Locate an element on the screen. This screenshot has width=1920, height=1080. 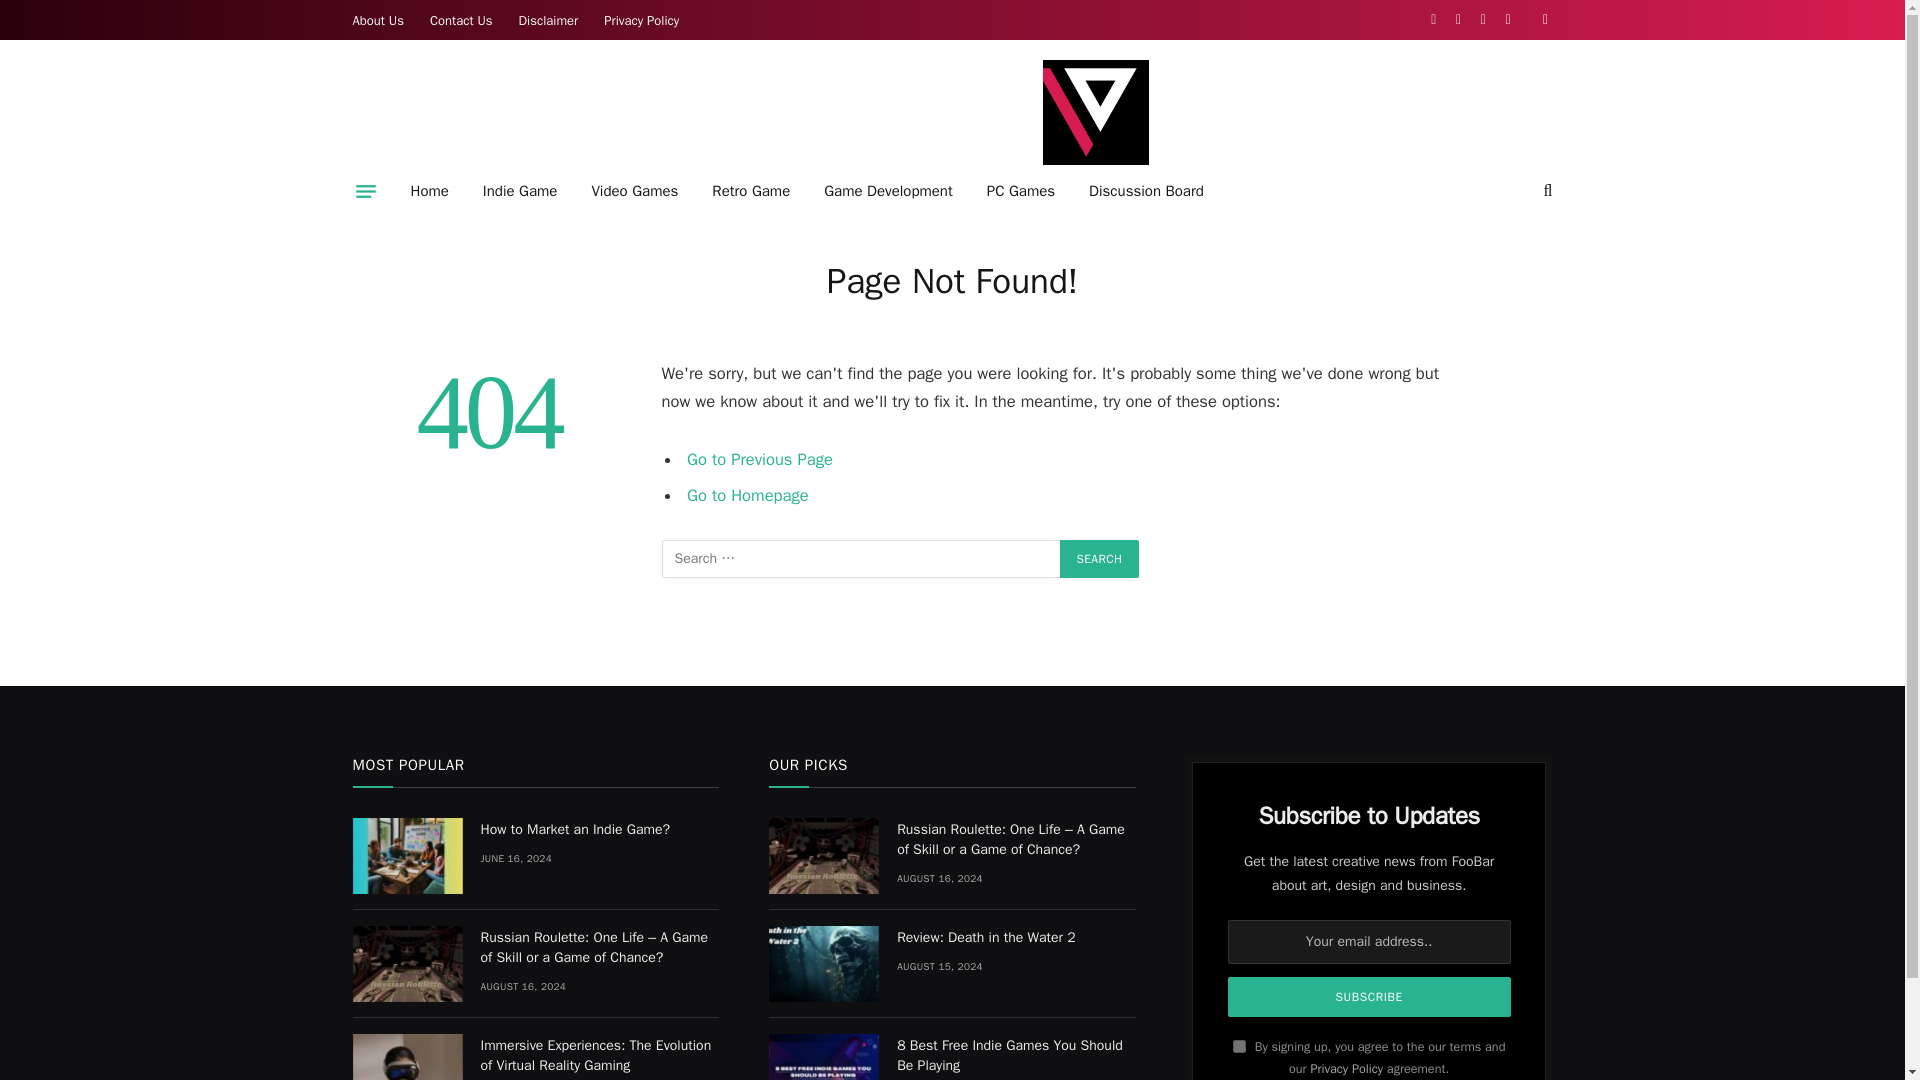
Contact Us is located at coordinates (461, 20).